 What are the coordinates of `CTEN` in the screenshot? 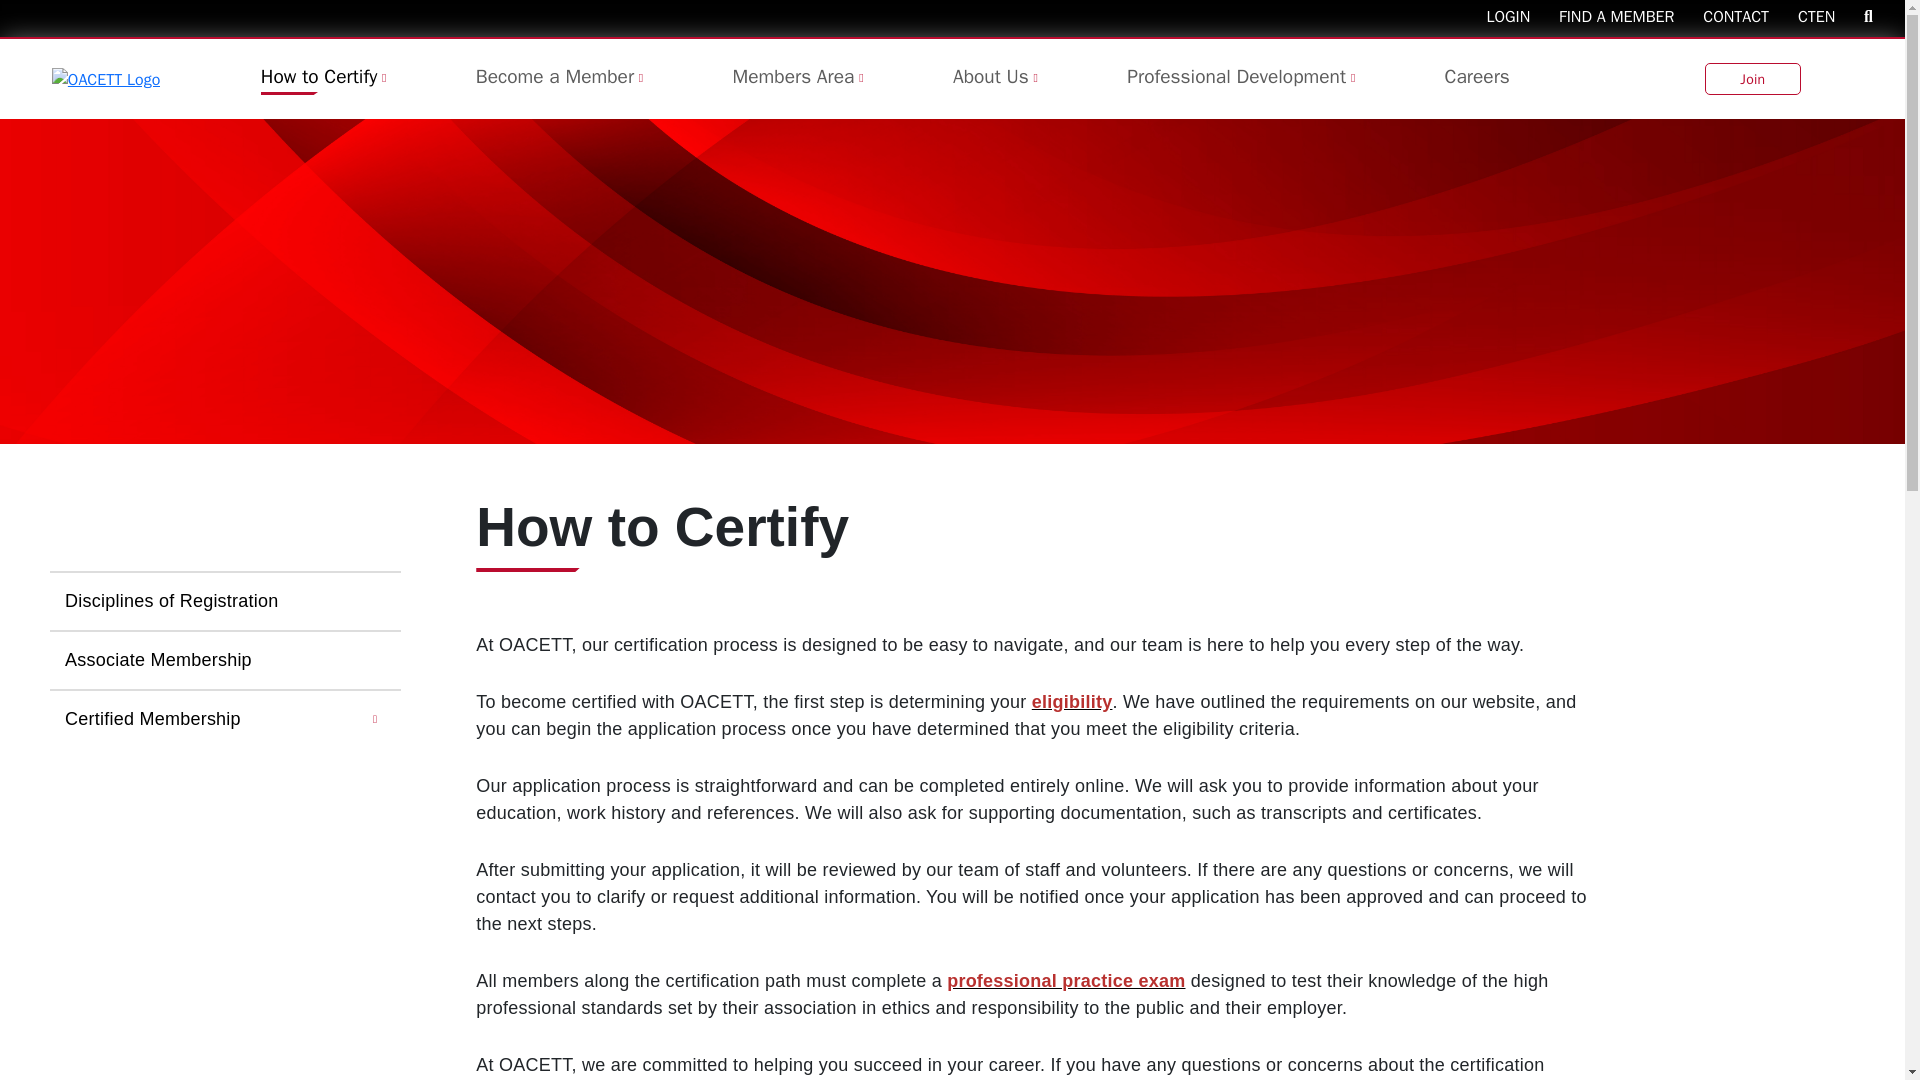 It's located at (1828, 16).